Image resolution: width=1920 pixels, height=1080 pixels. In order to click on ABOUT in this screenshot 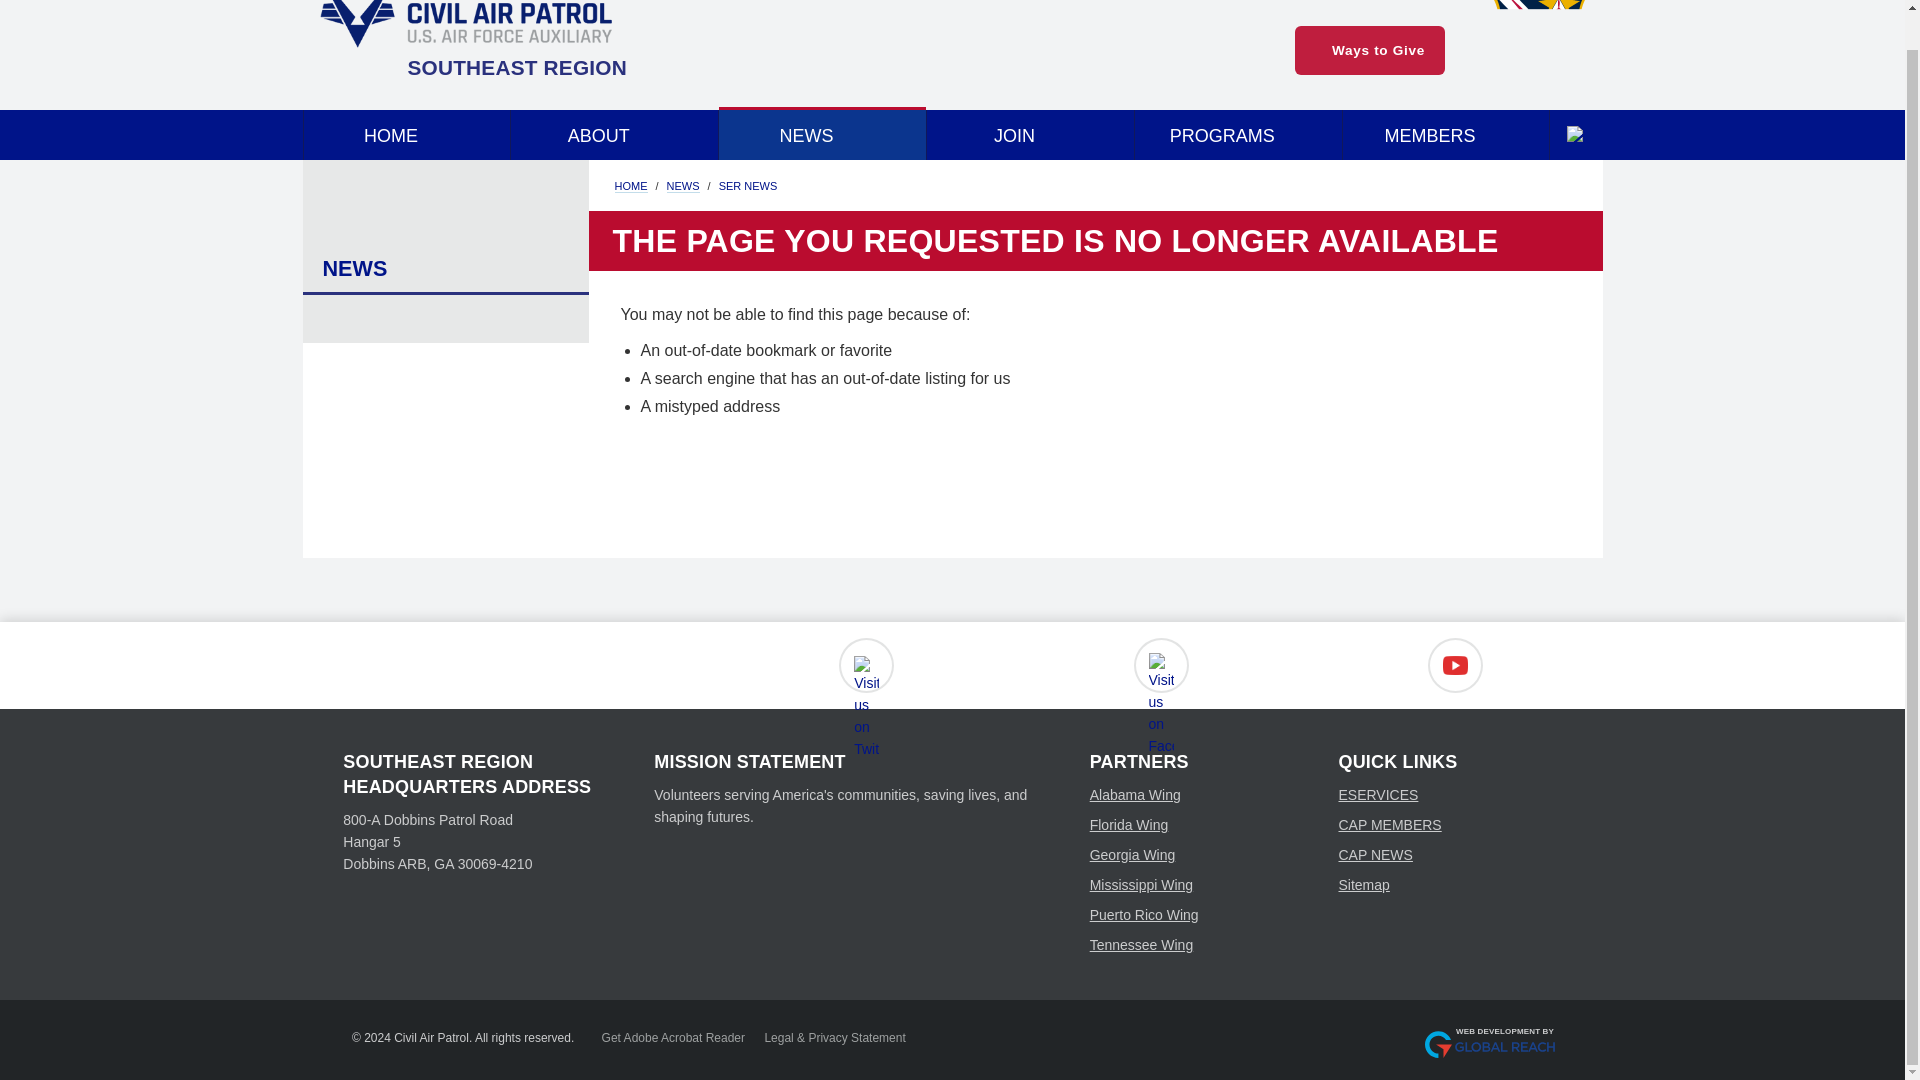, I will do `click(614, 134)`.